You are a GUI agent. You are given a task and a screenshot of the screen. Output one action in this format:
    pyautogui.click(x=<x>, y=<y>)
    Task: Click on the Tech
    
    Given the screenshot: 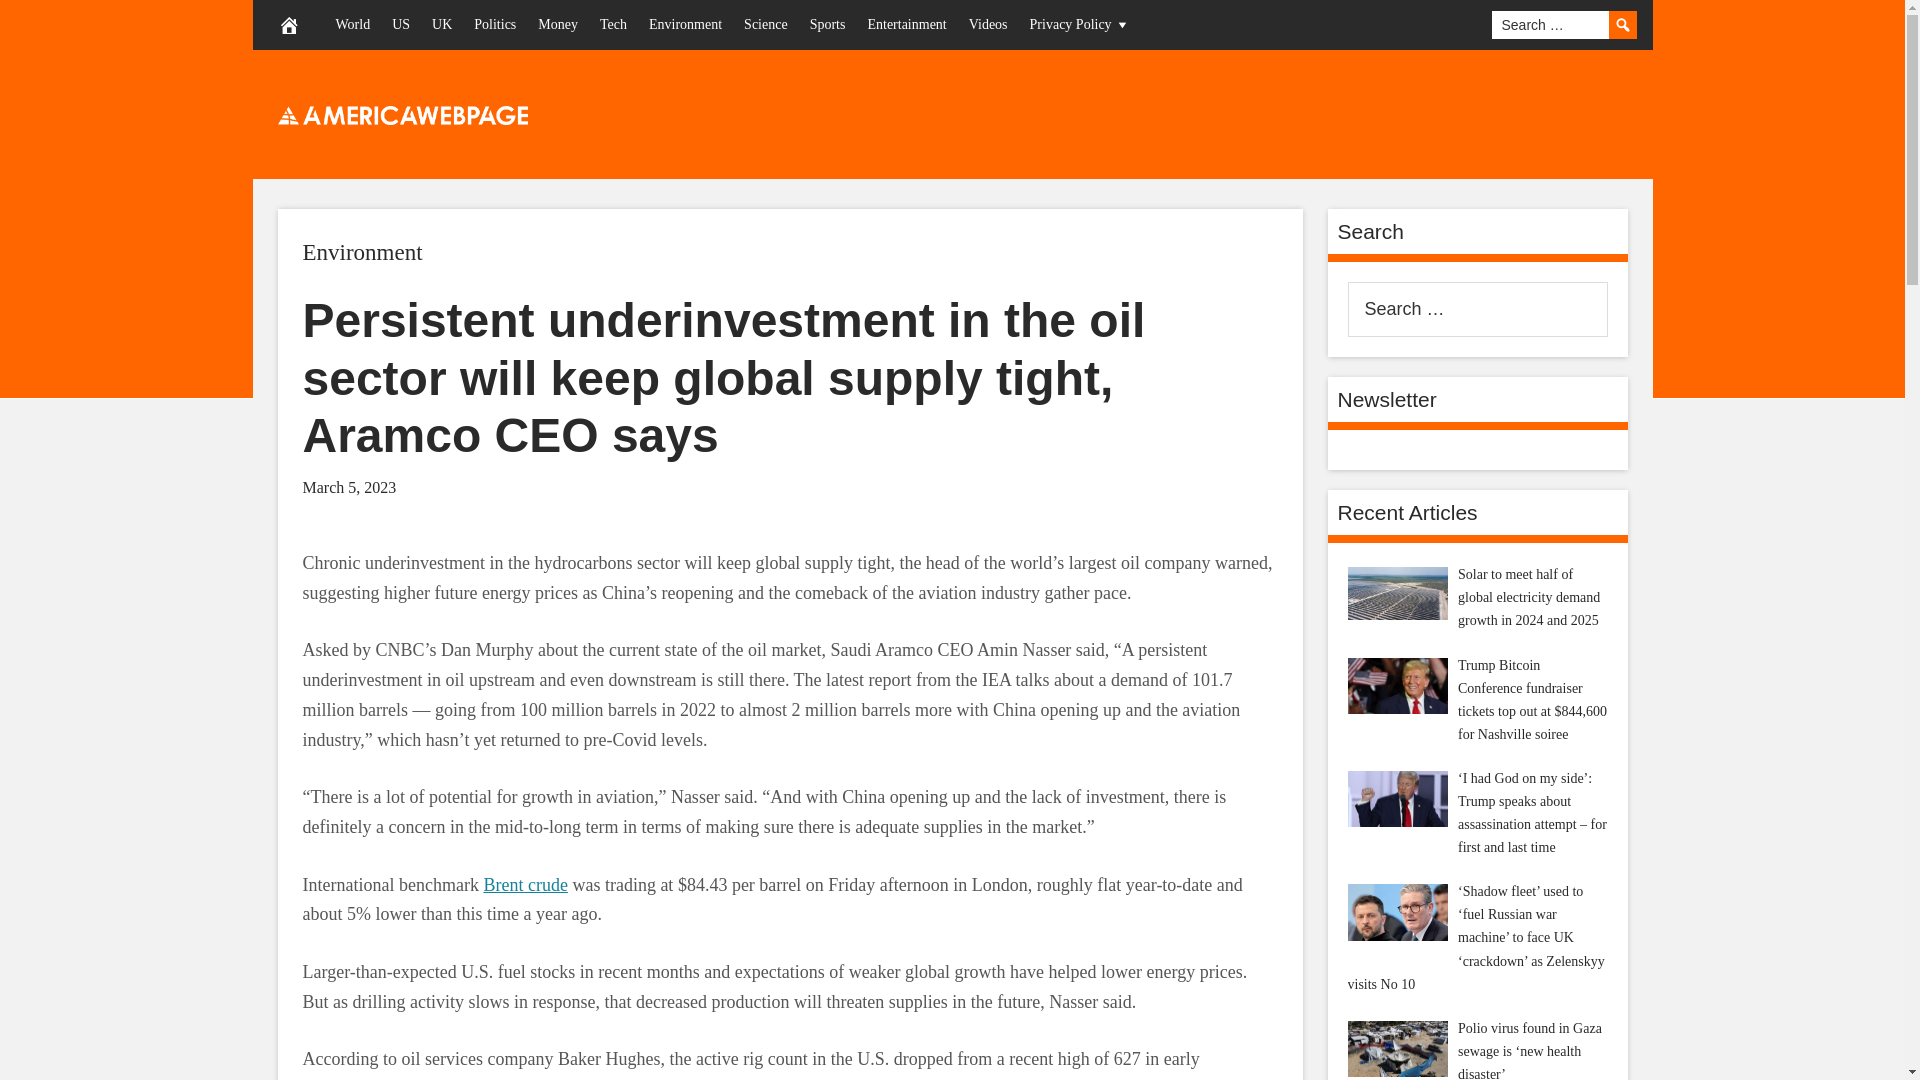 What is the action you would take?
    pyautogui.click(x=613, y=24)
    